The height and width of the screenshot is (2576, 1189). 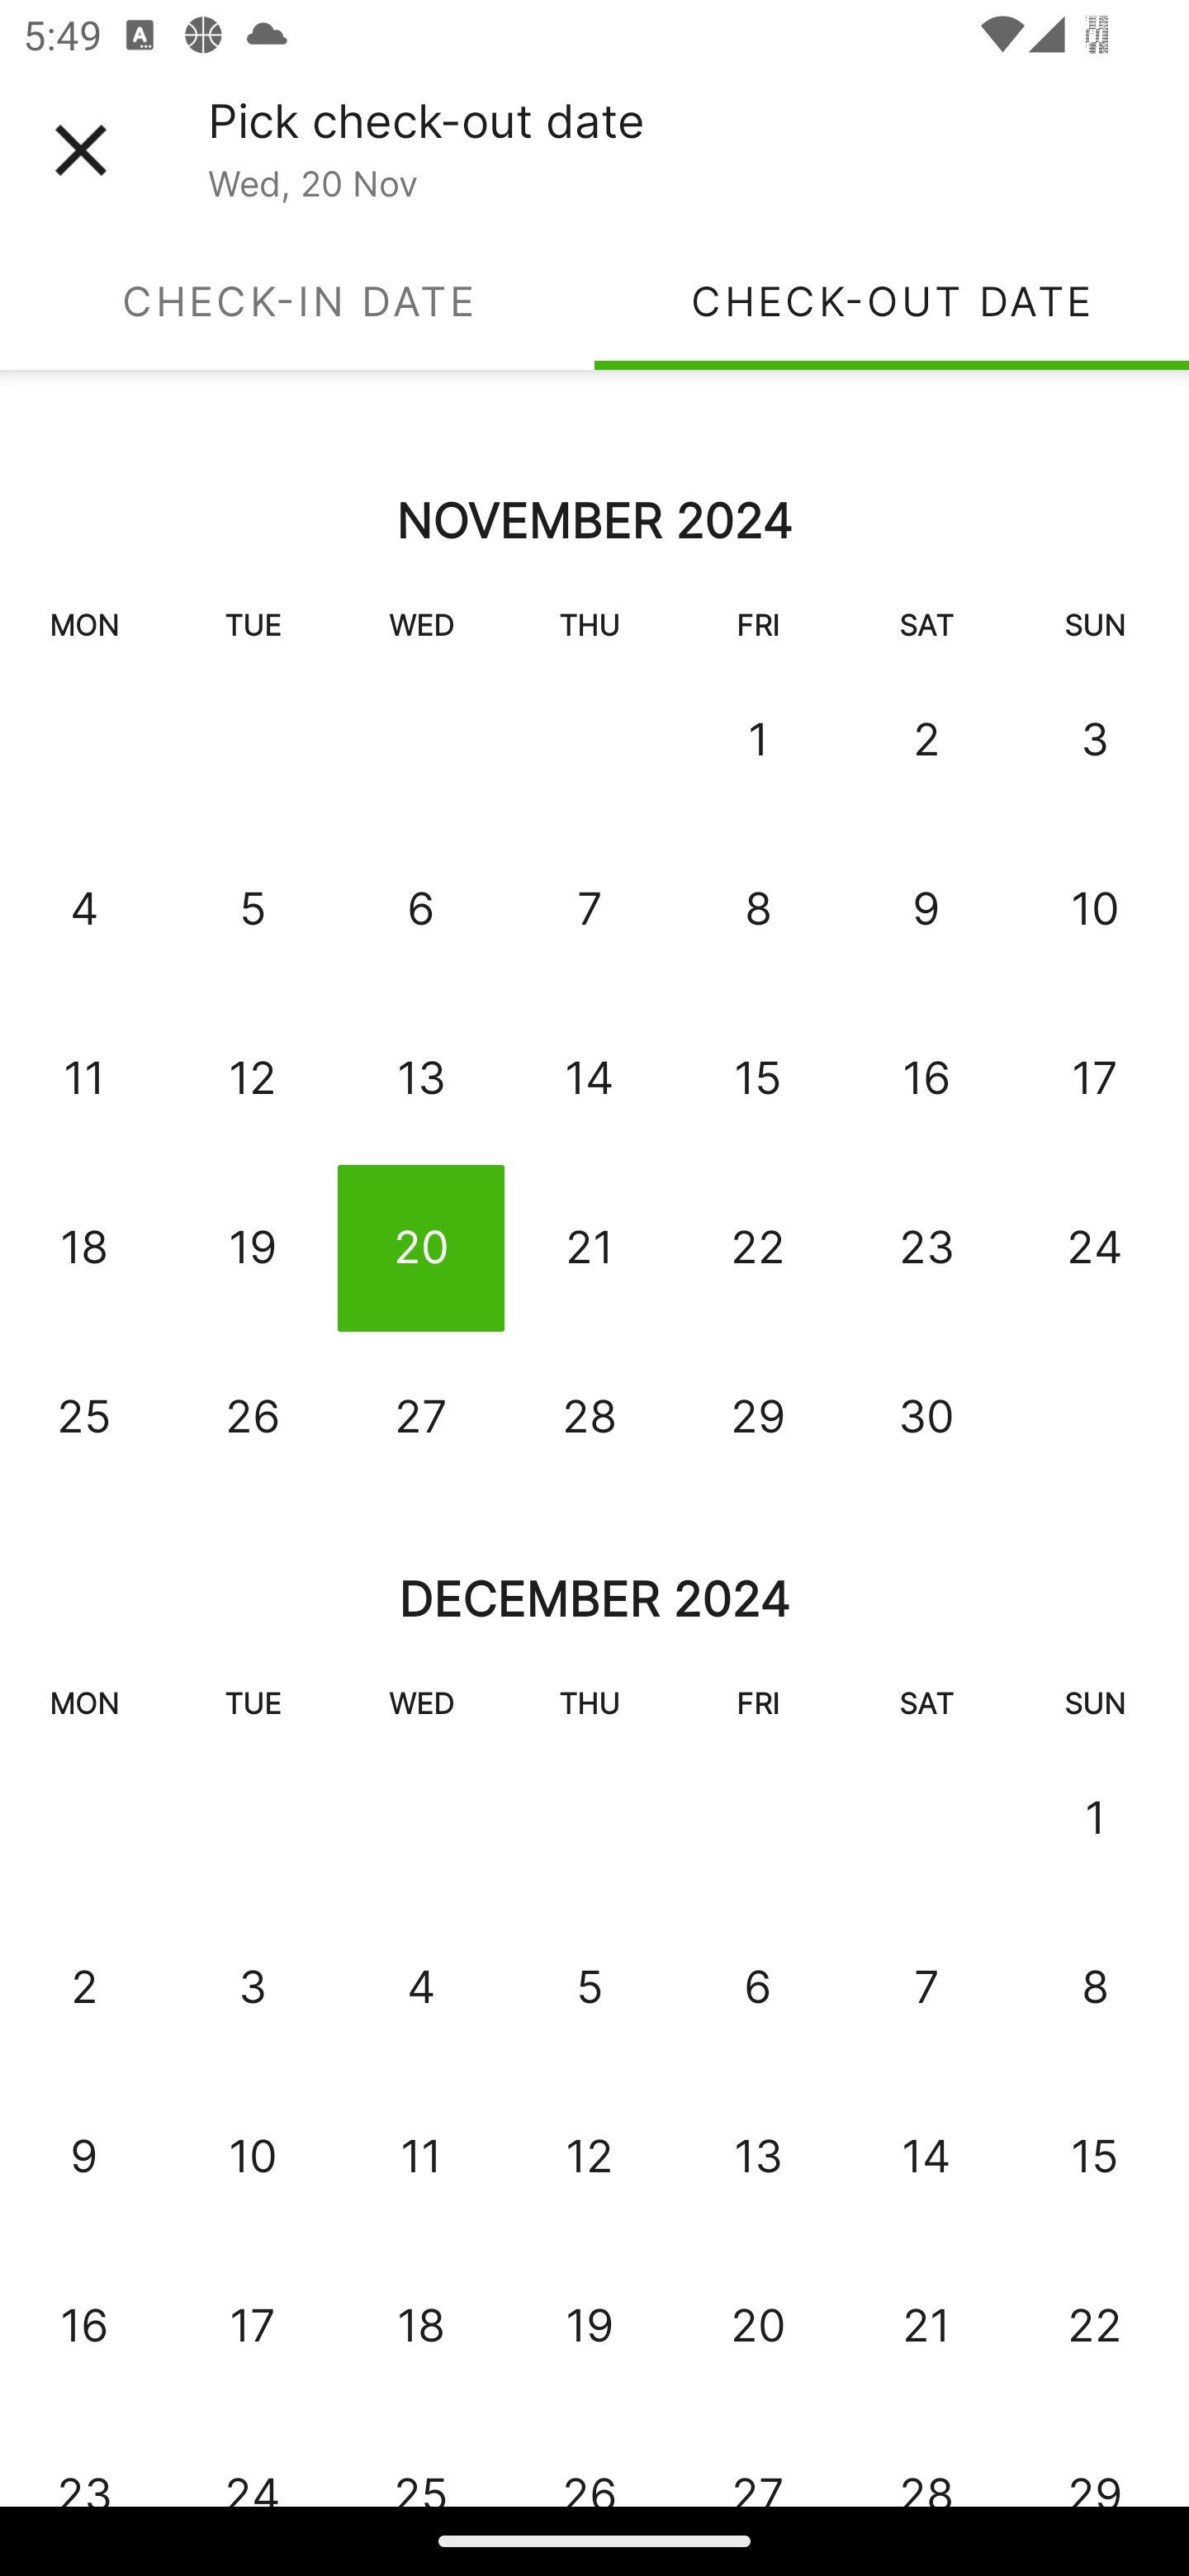 What do you see at coordinates (297, 301) in the screenshot?
I see `Check-in Date CHECK-IN DATE` at bounding box center [297, 301].